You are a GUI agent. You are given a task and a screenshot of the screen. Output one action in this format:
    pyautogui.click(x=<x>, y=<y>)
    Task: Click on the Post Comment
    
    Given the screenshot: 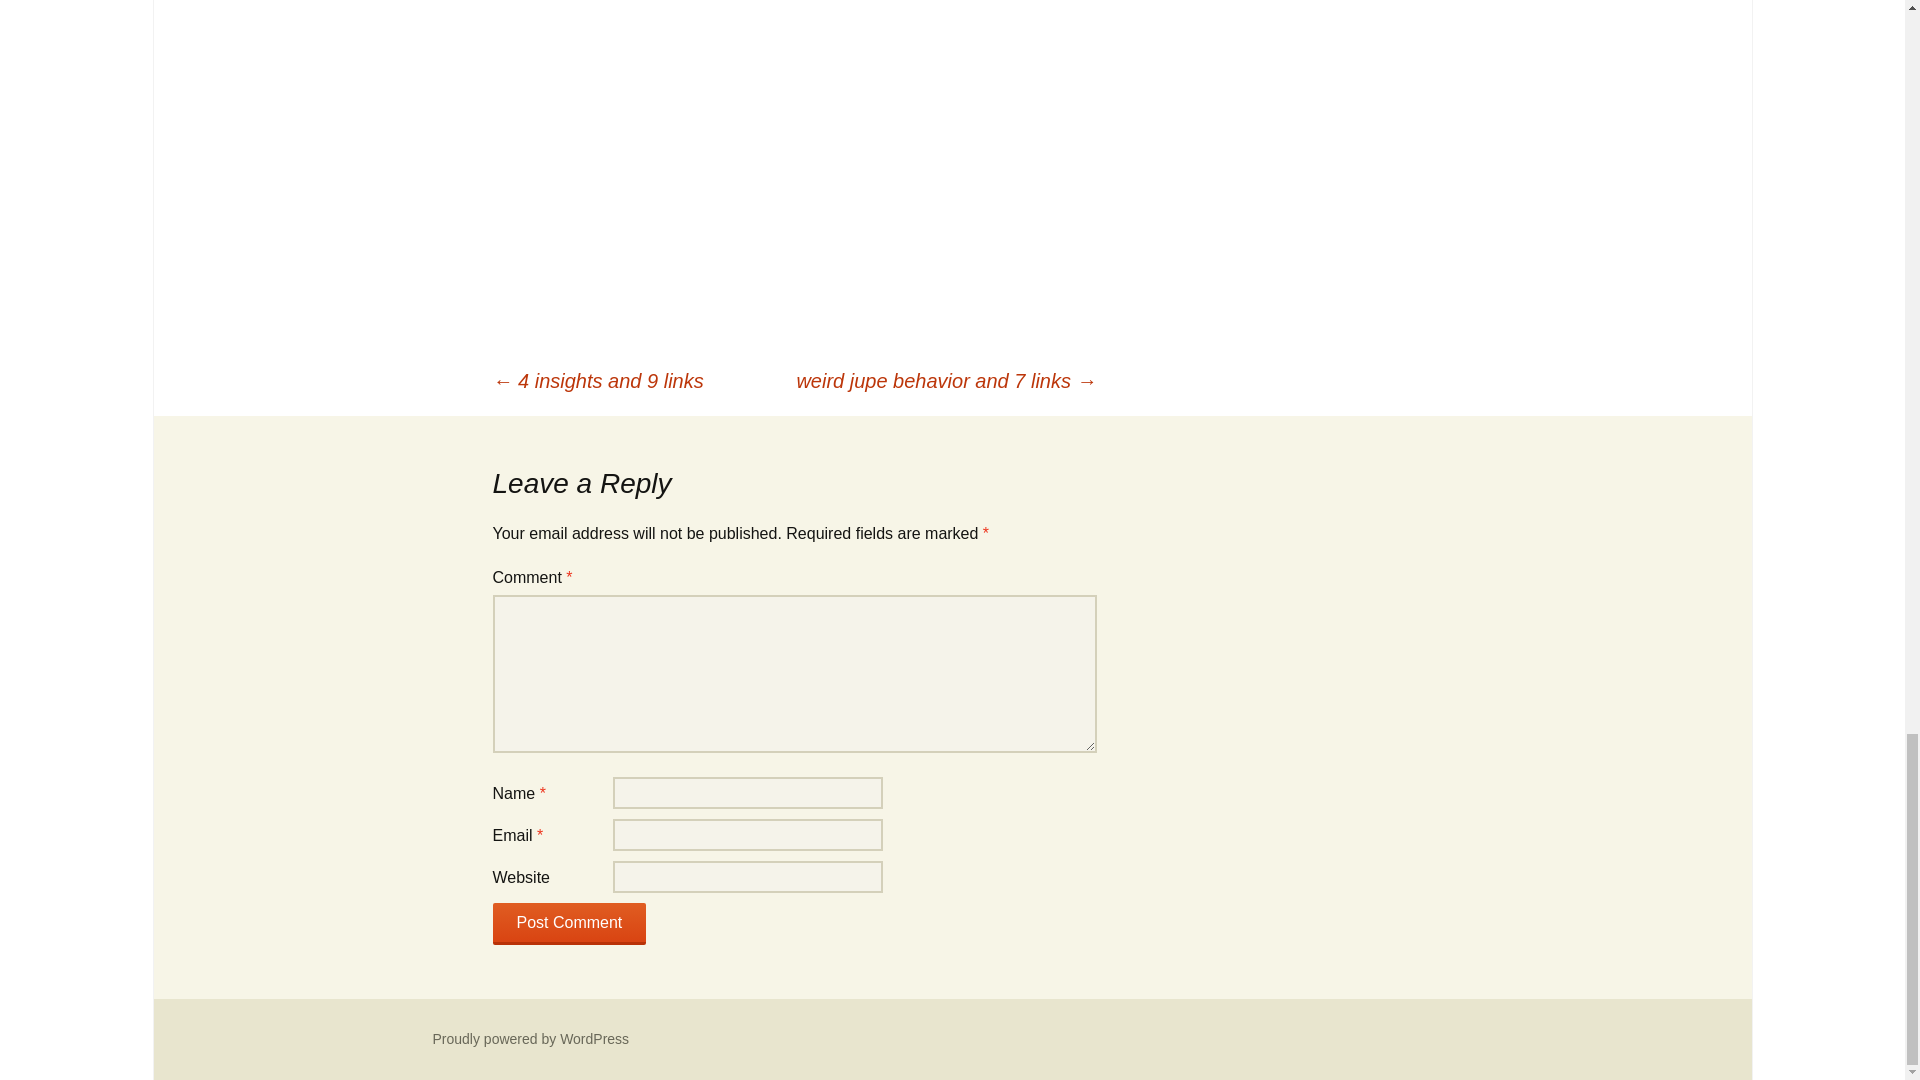 What is the action you would take?
    pyautogui.click(x=568, y=924)
    